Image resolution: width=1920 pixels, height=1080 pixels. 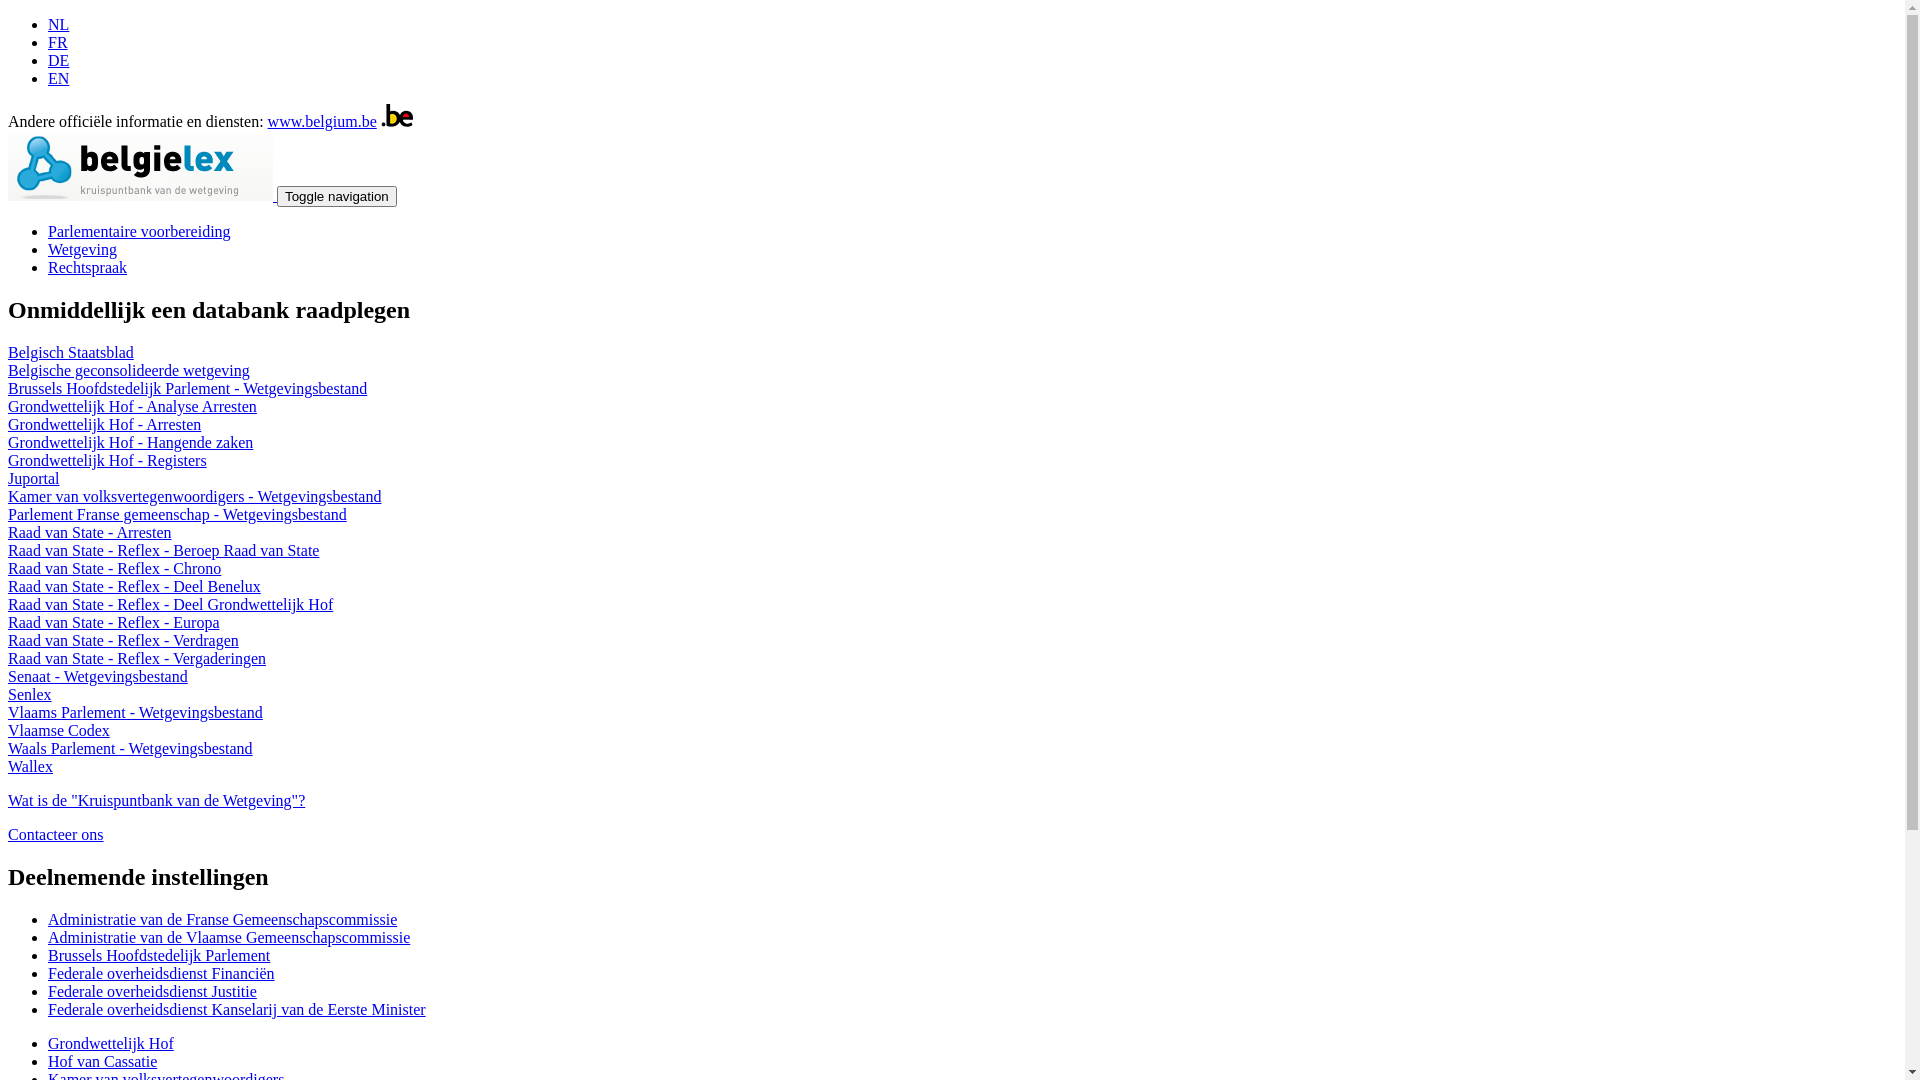 What do you see at coordinates (124, 640) in the screenshot?
I see `Raad van State - Reflex - Verdragen` at bounding box center [124, 640].